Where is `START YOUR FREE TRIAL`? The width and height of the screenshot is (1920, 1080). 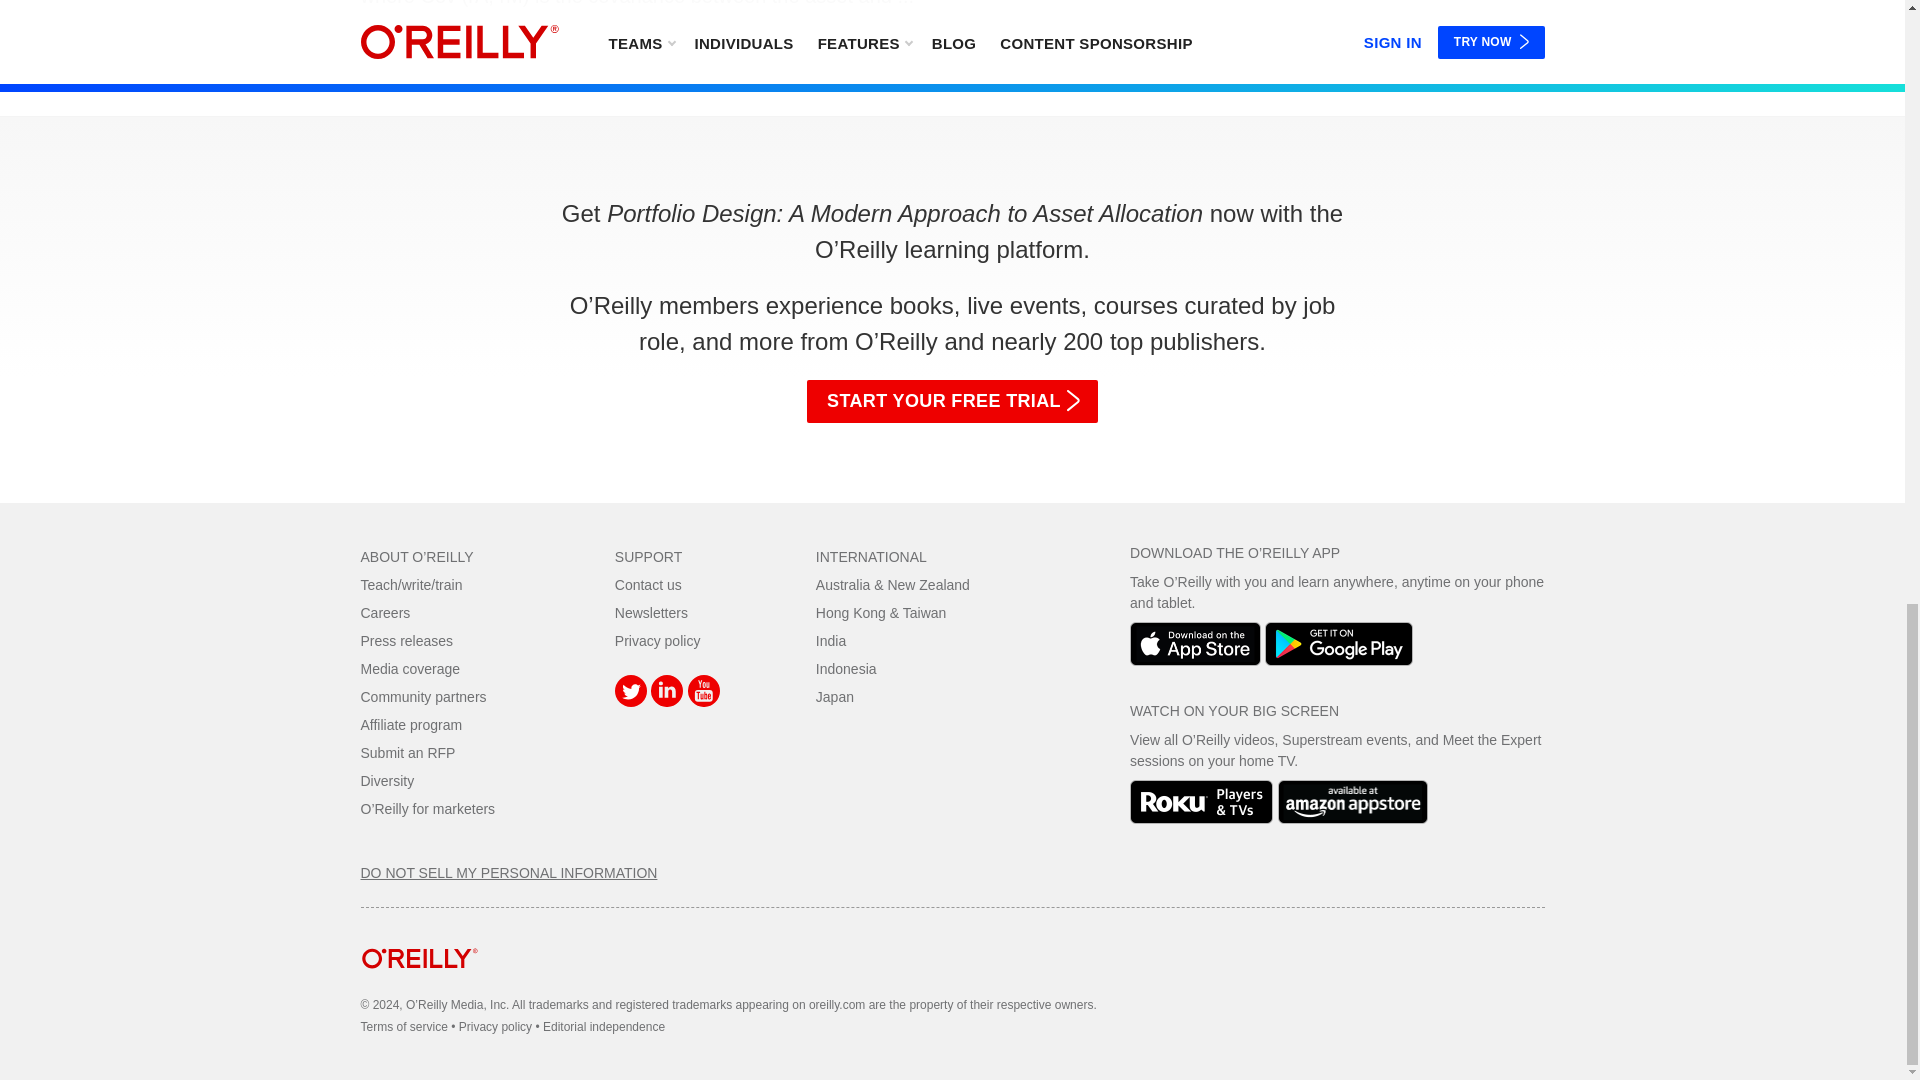
START YOUR FREE TRIAL is located at coordinates (952, 401).